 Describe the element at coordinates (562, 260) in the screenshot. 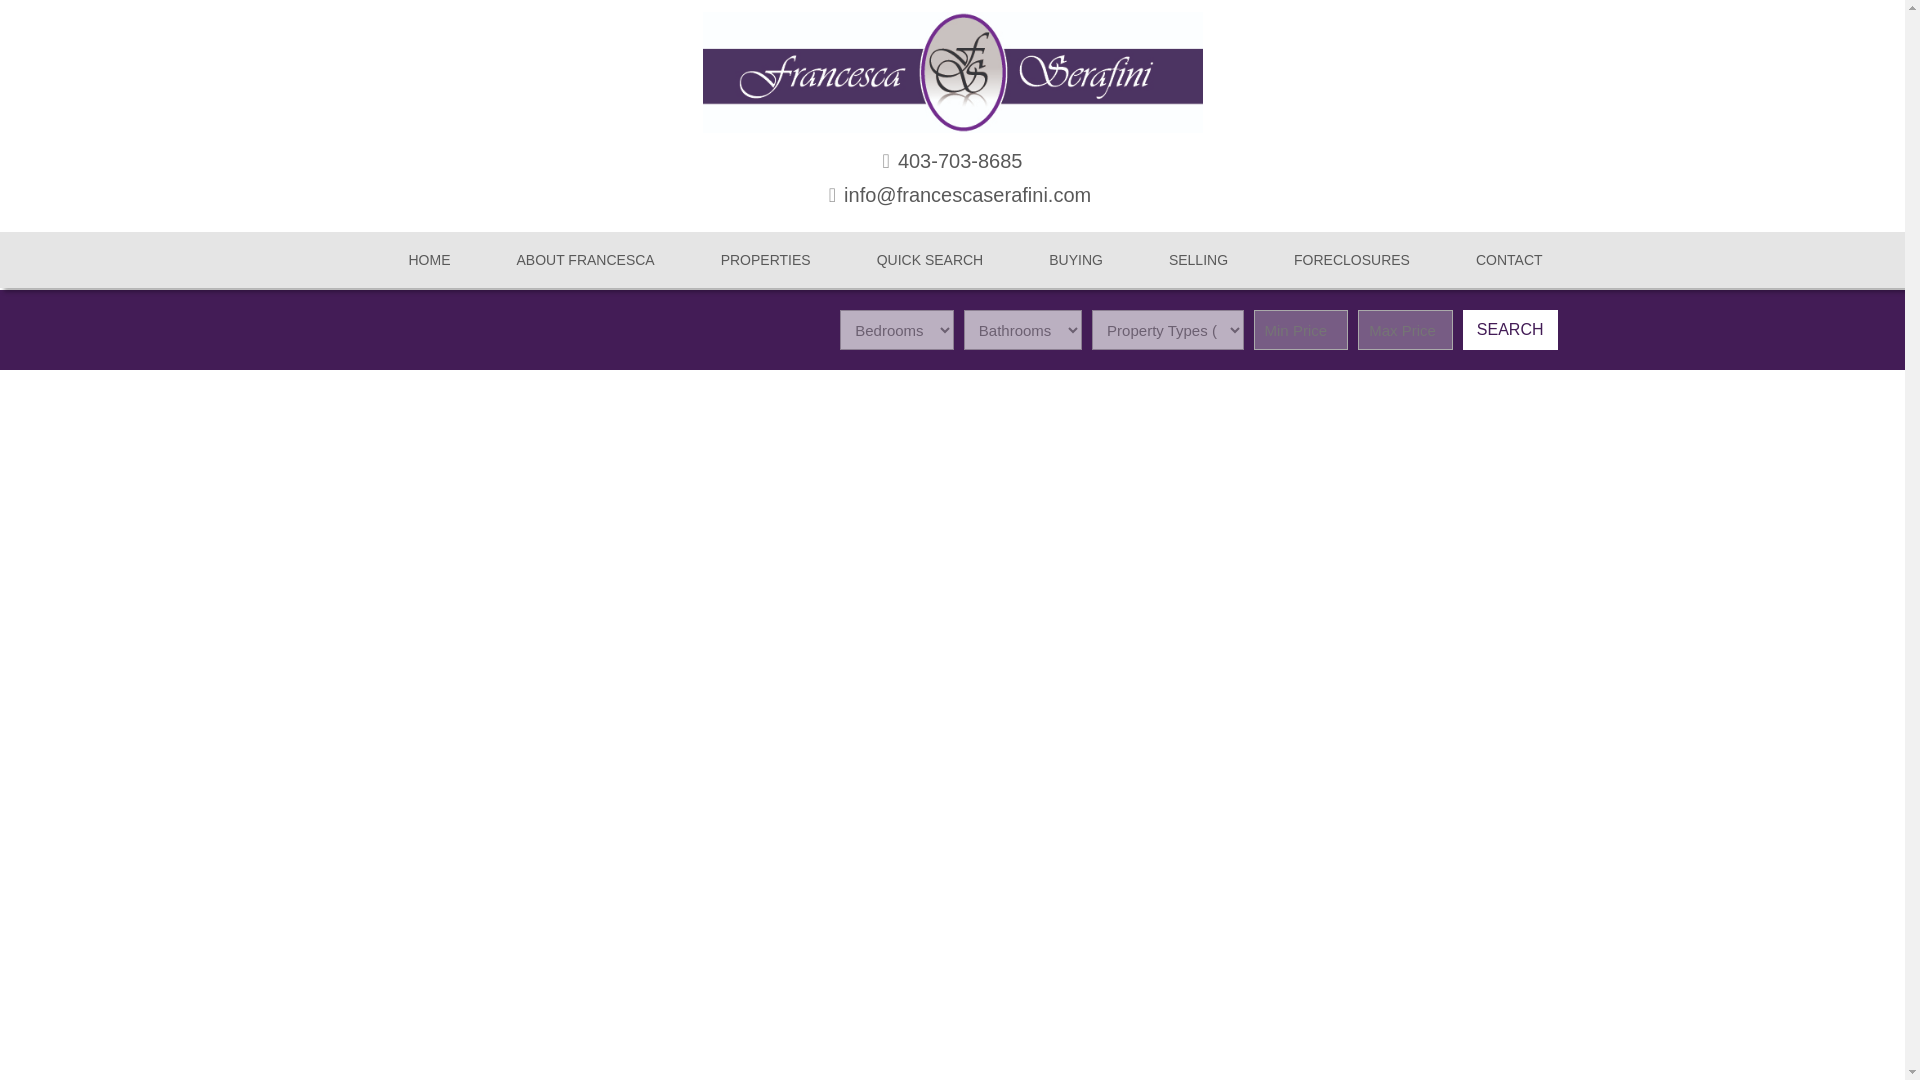

I see `ABOUT FRANCESCA` at that location.